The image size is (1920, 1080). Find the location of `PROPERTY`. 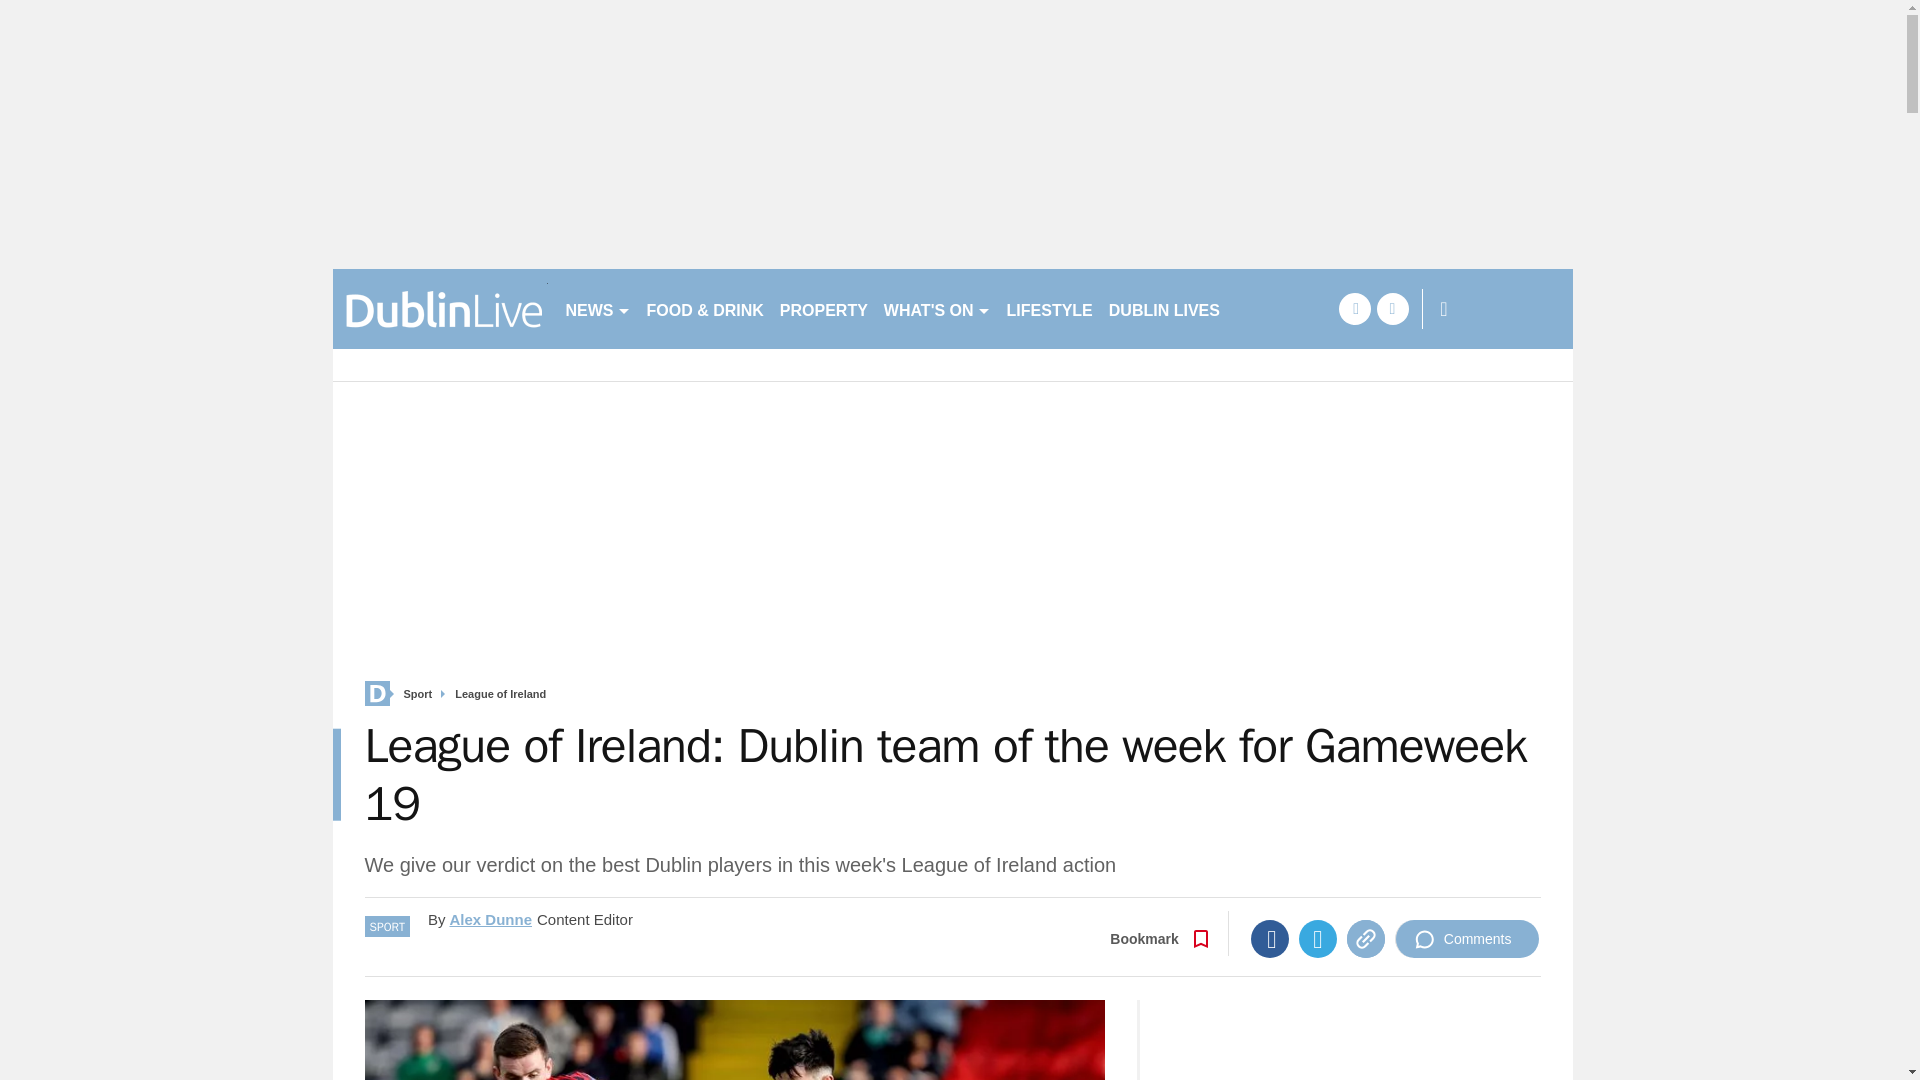

PROPERTY is located at coordinates (823, 308).